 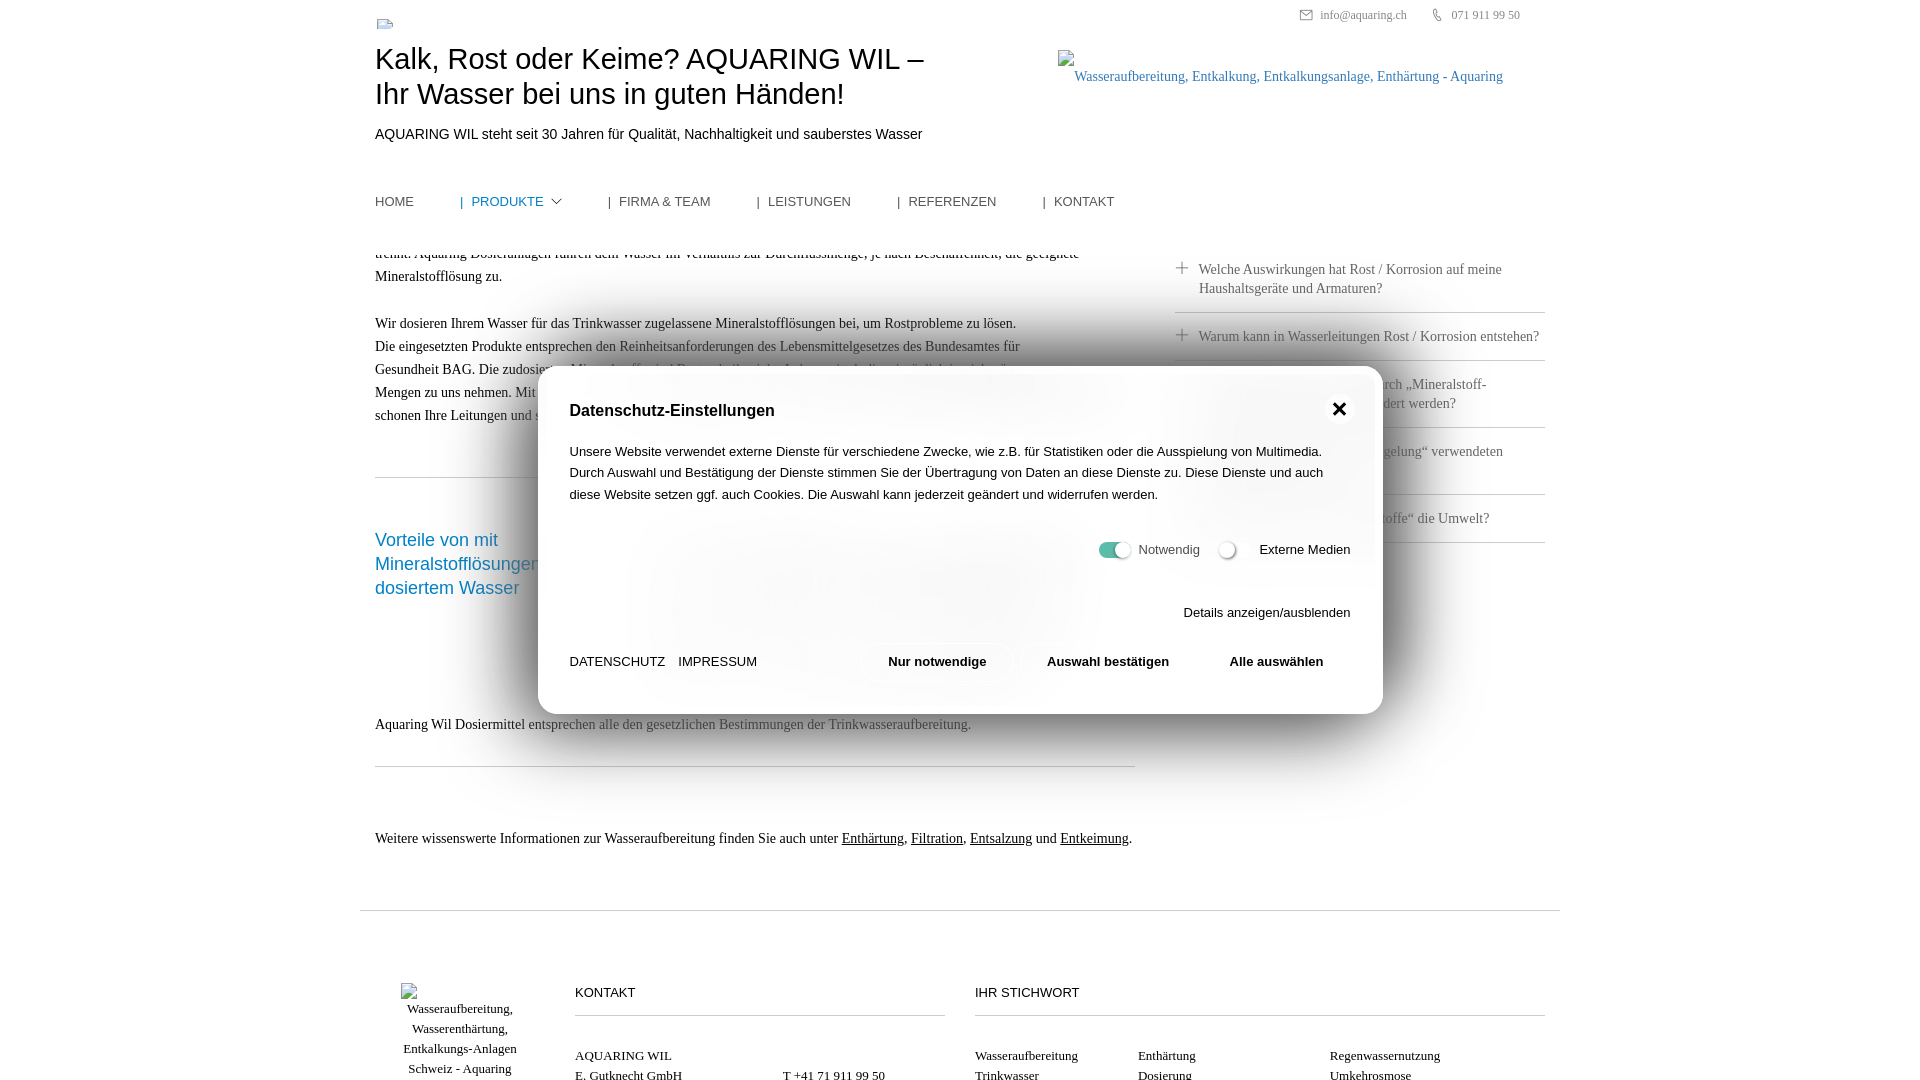 I want to click on PRODUKTE, so click(x=487, y=202).